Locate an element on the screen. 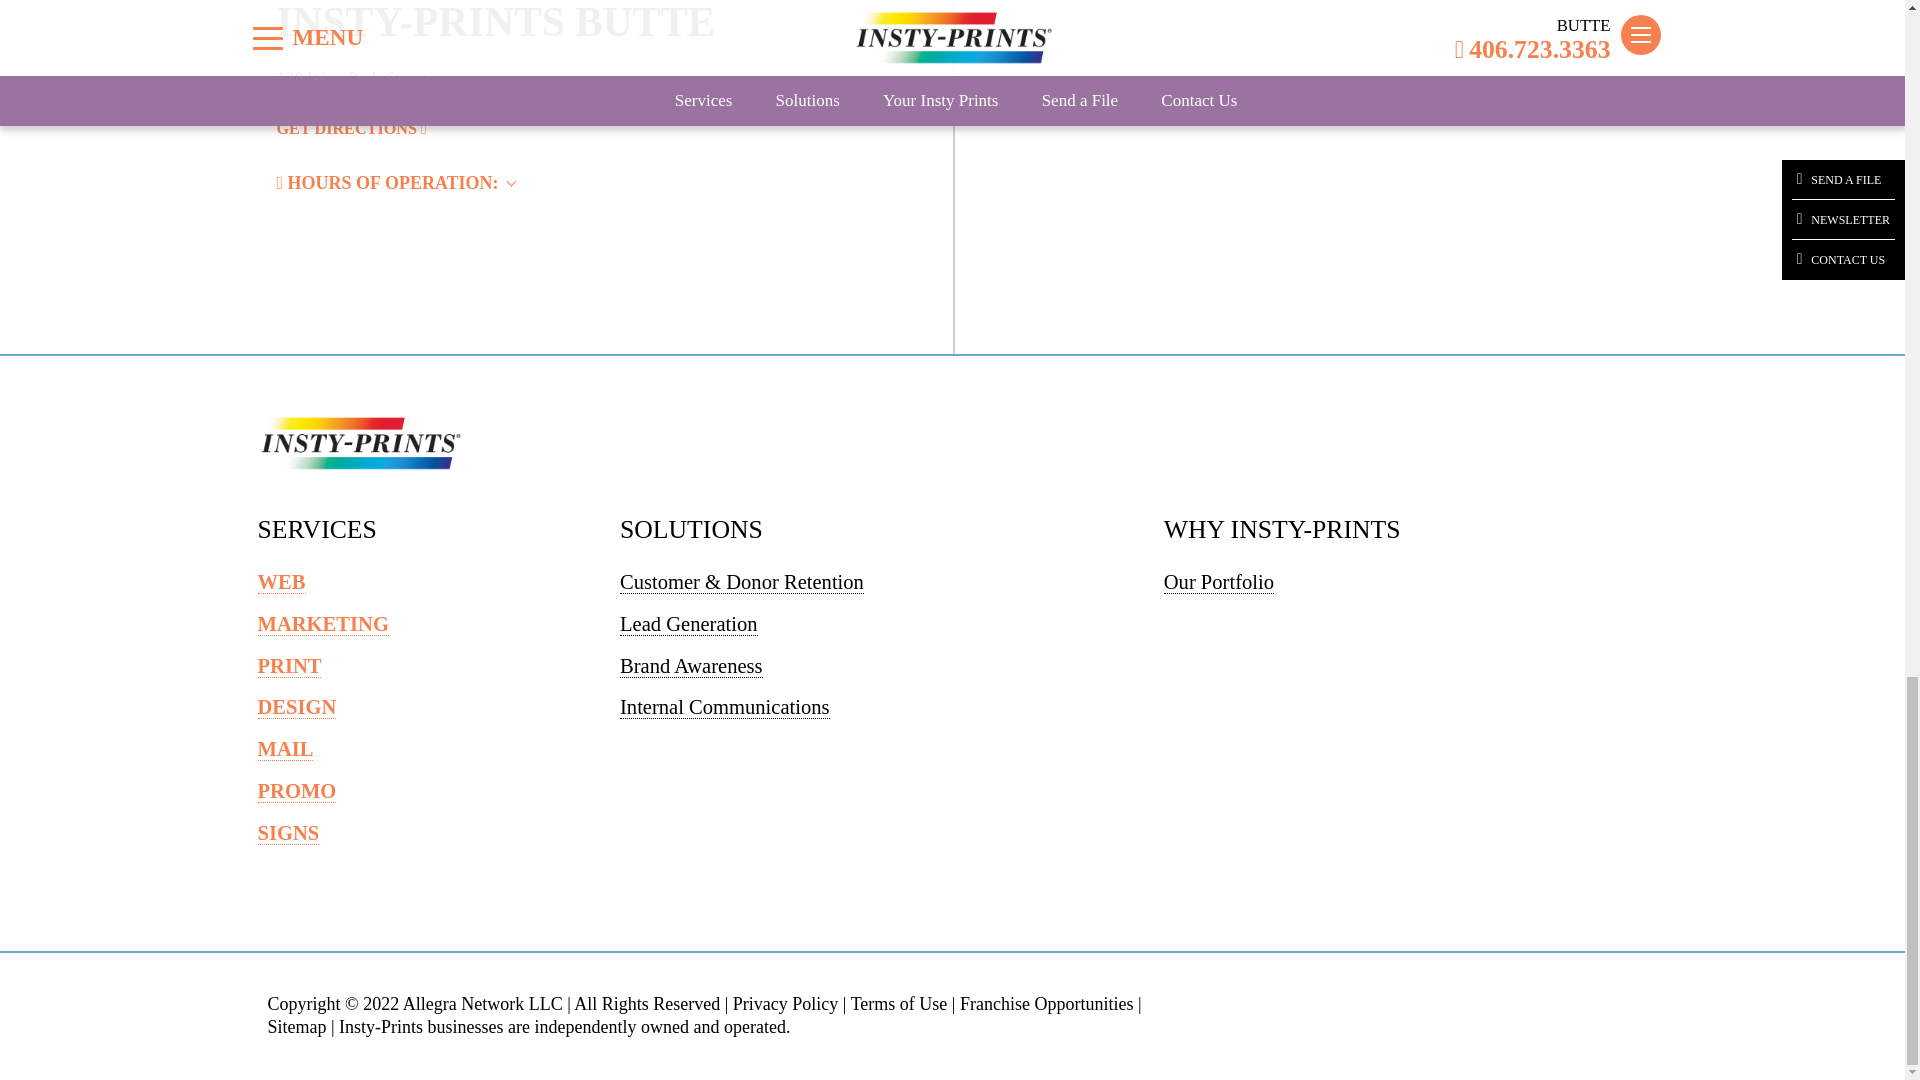  Visit Google Map is located at coordinates (351, 128).